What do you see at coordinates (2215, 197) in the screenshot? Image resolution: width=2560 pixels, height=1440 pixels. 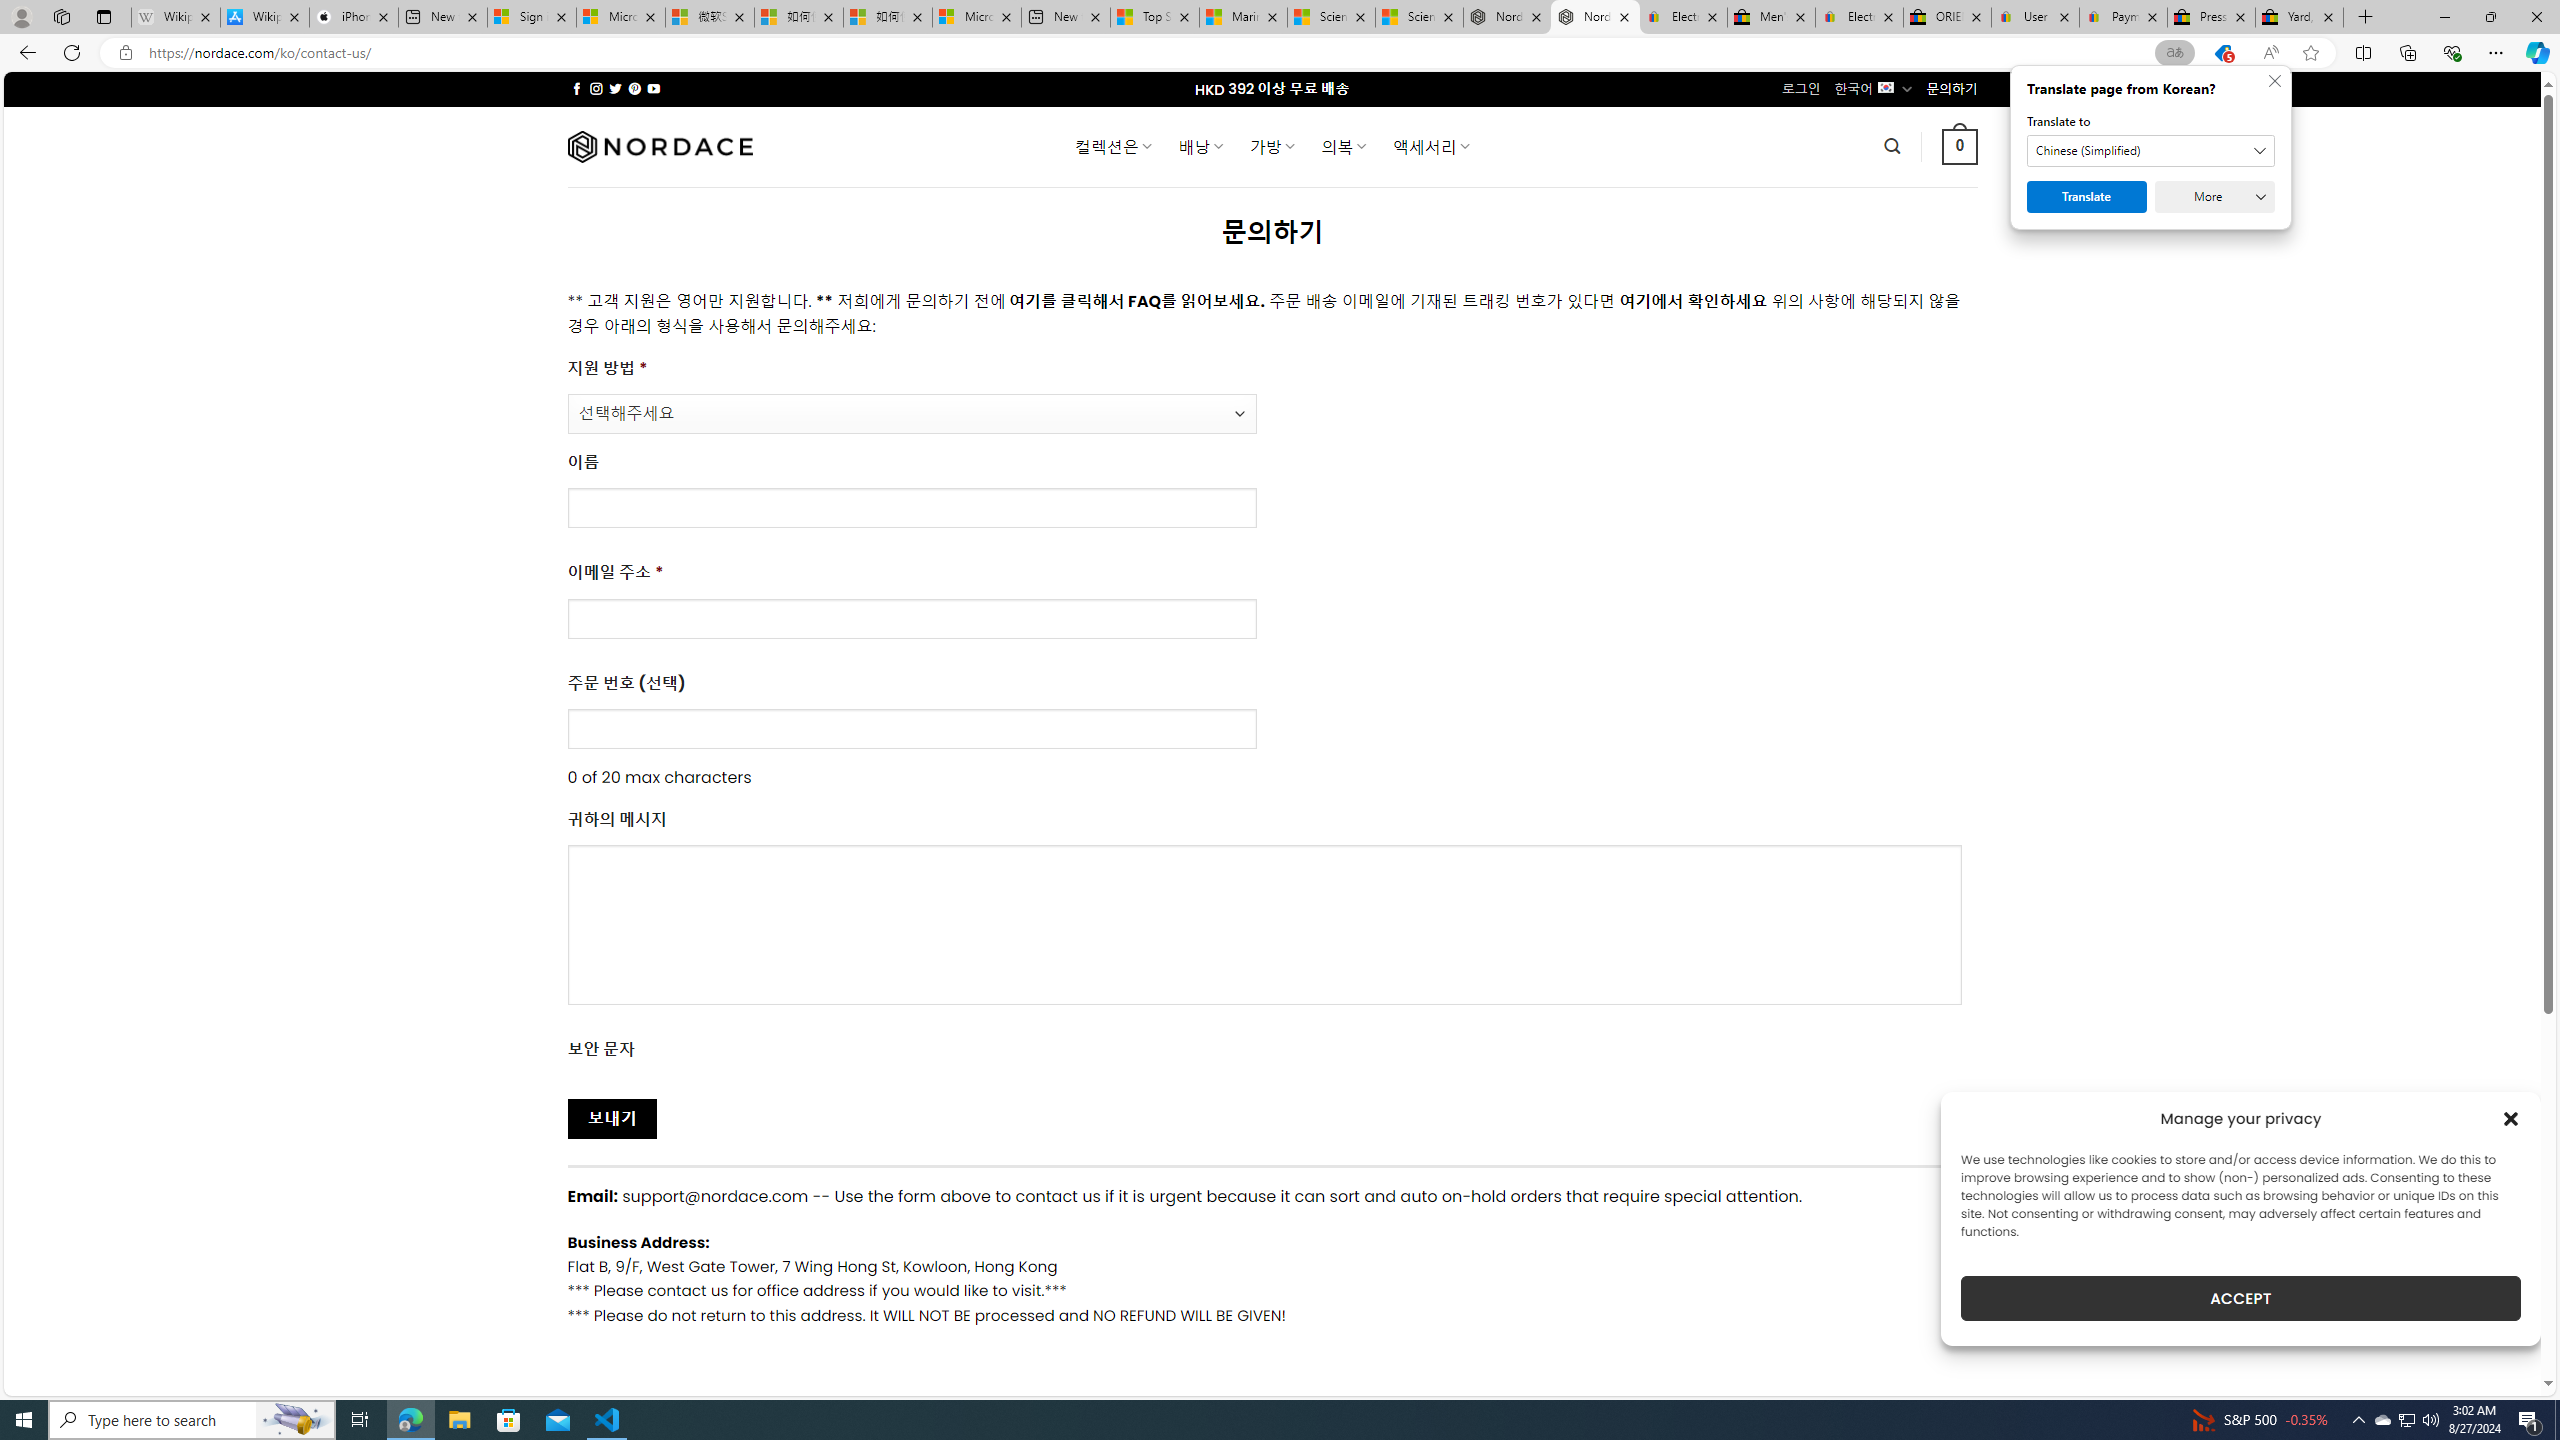 I see `More` at bounding box center [2215, 197].